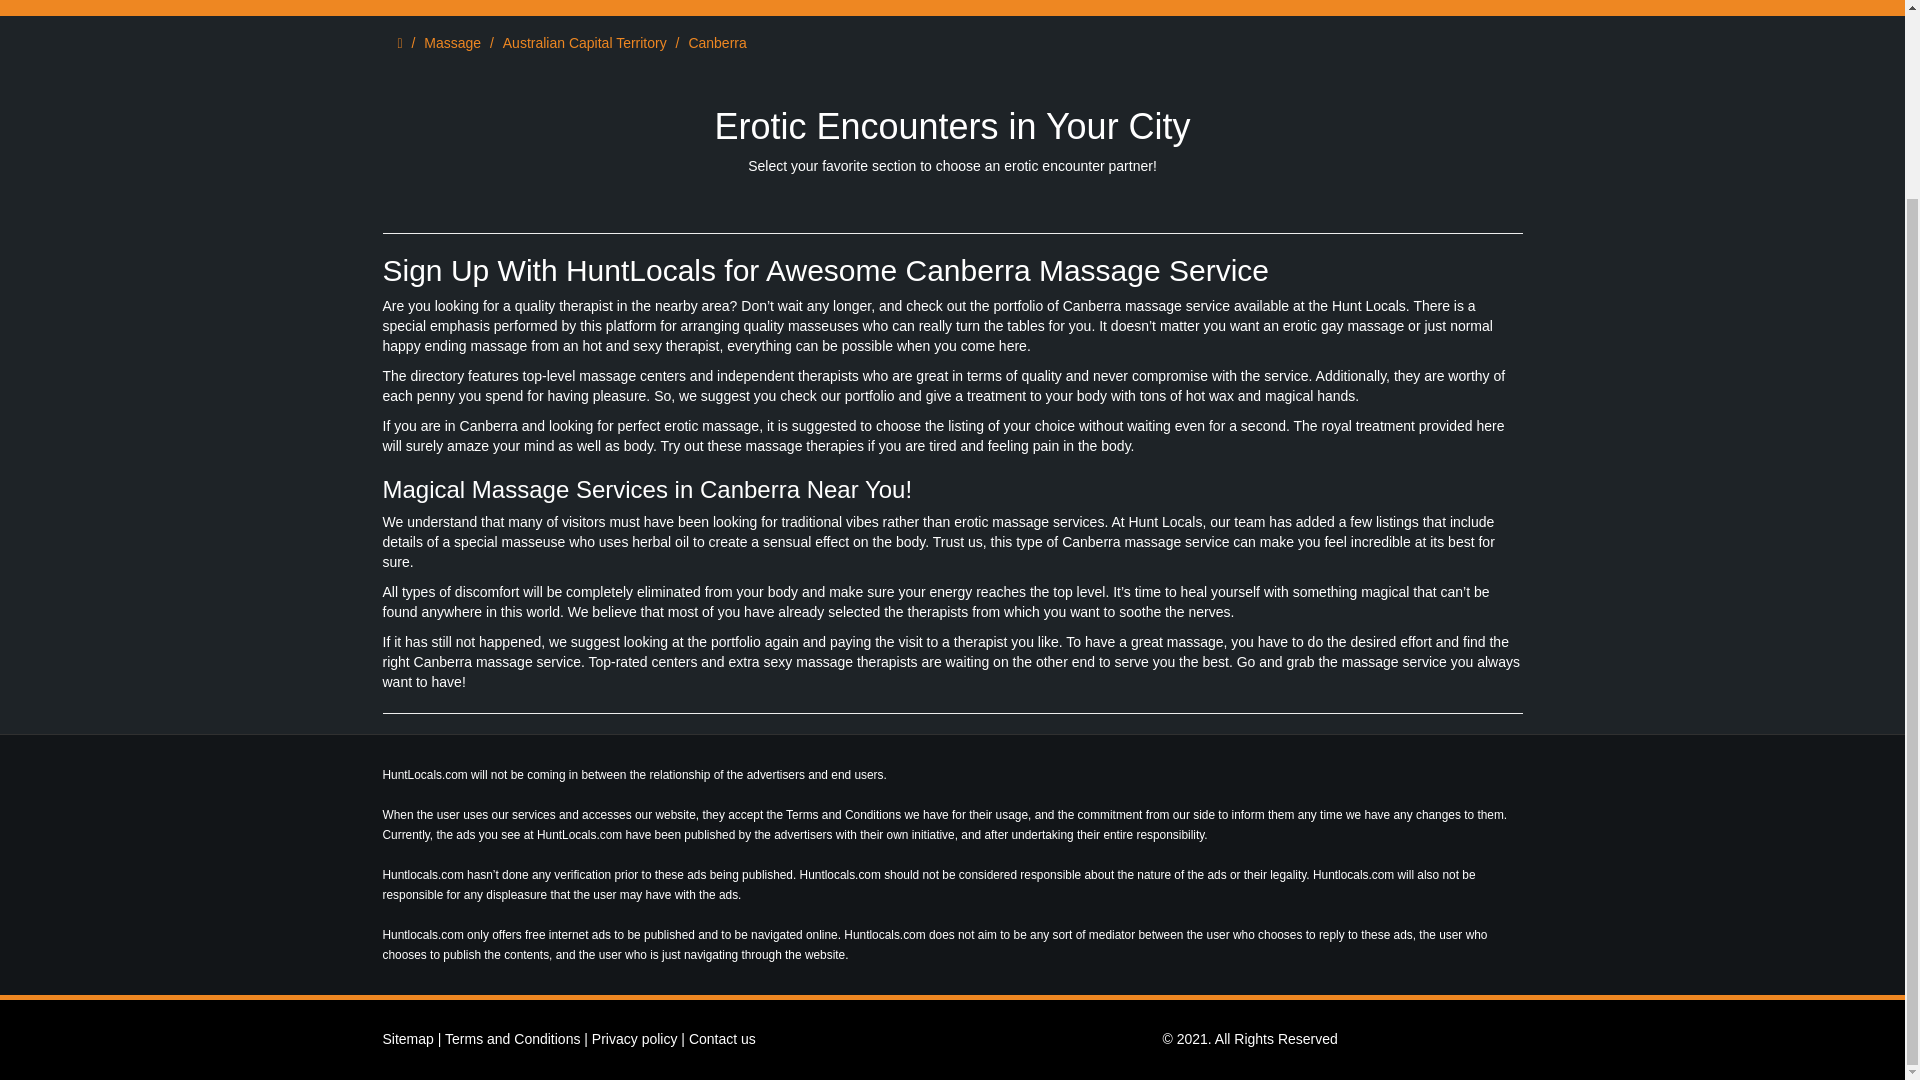  Describe the element at coordinates (584, 42) in the screenshot. I see `Australian Capital Territory` at that location.